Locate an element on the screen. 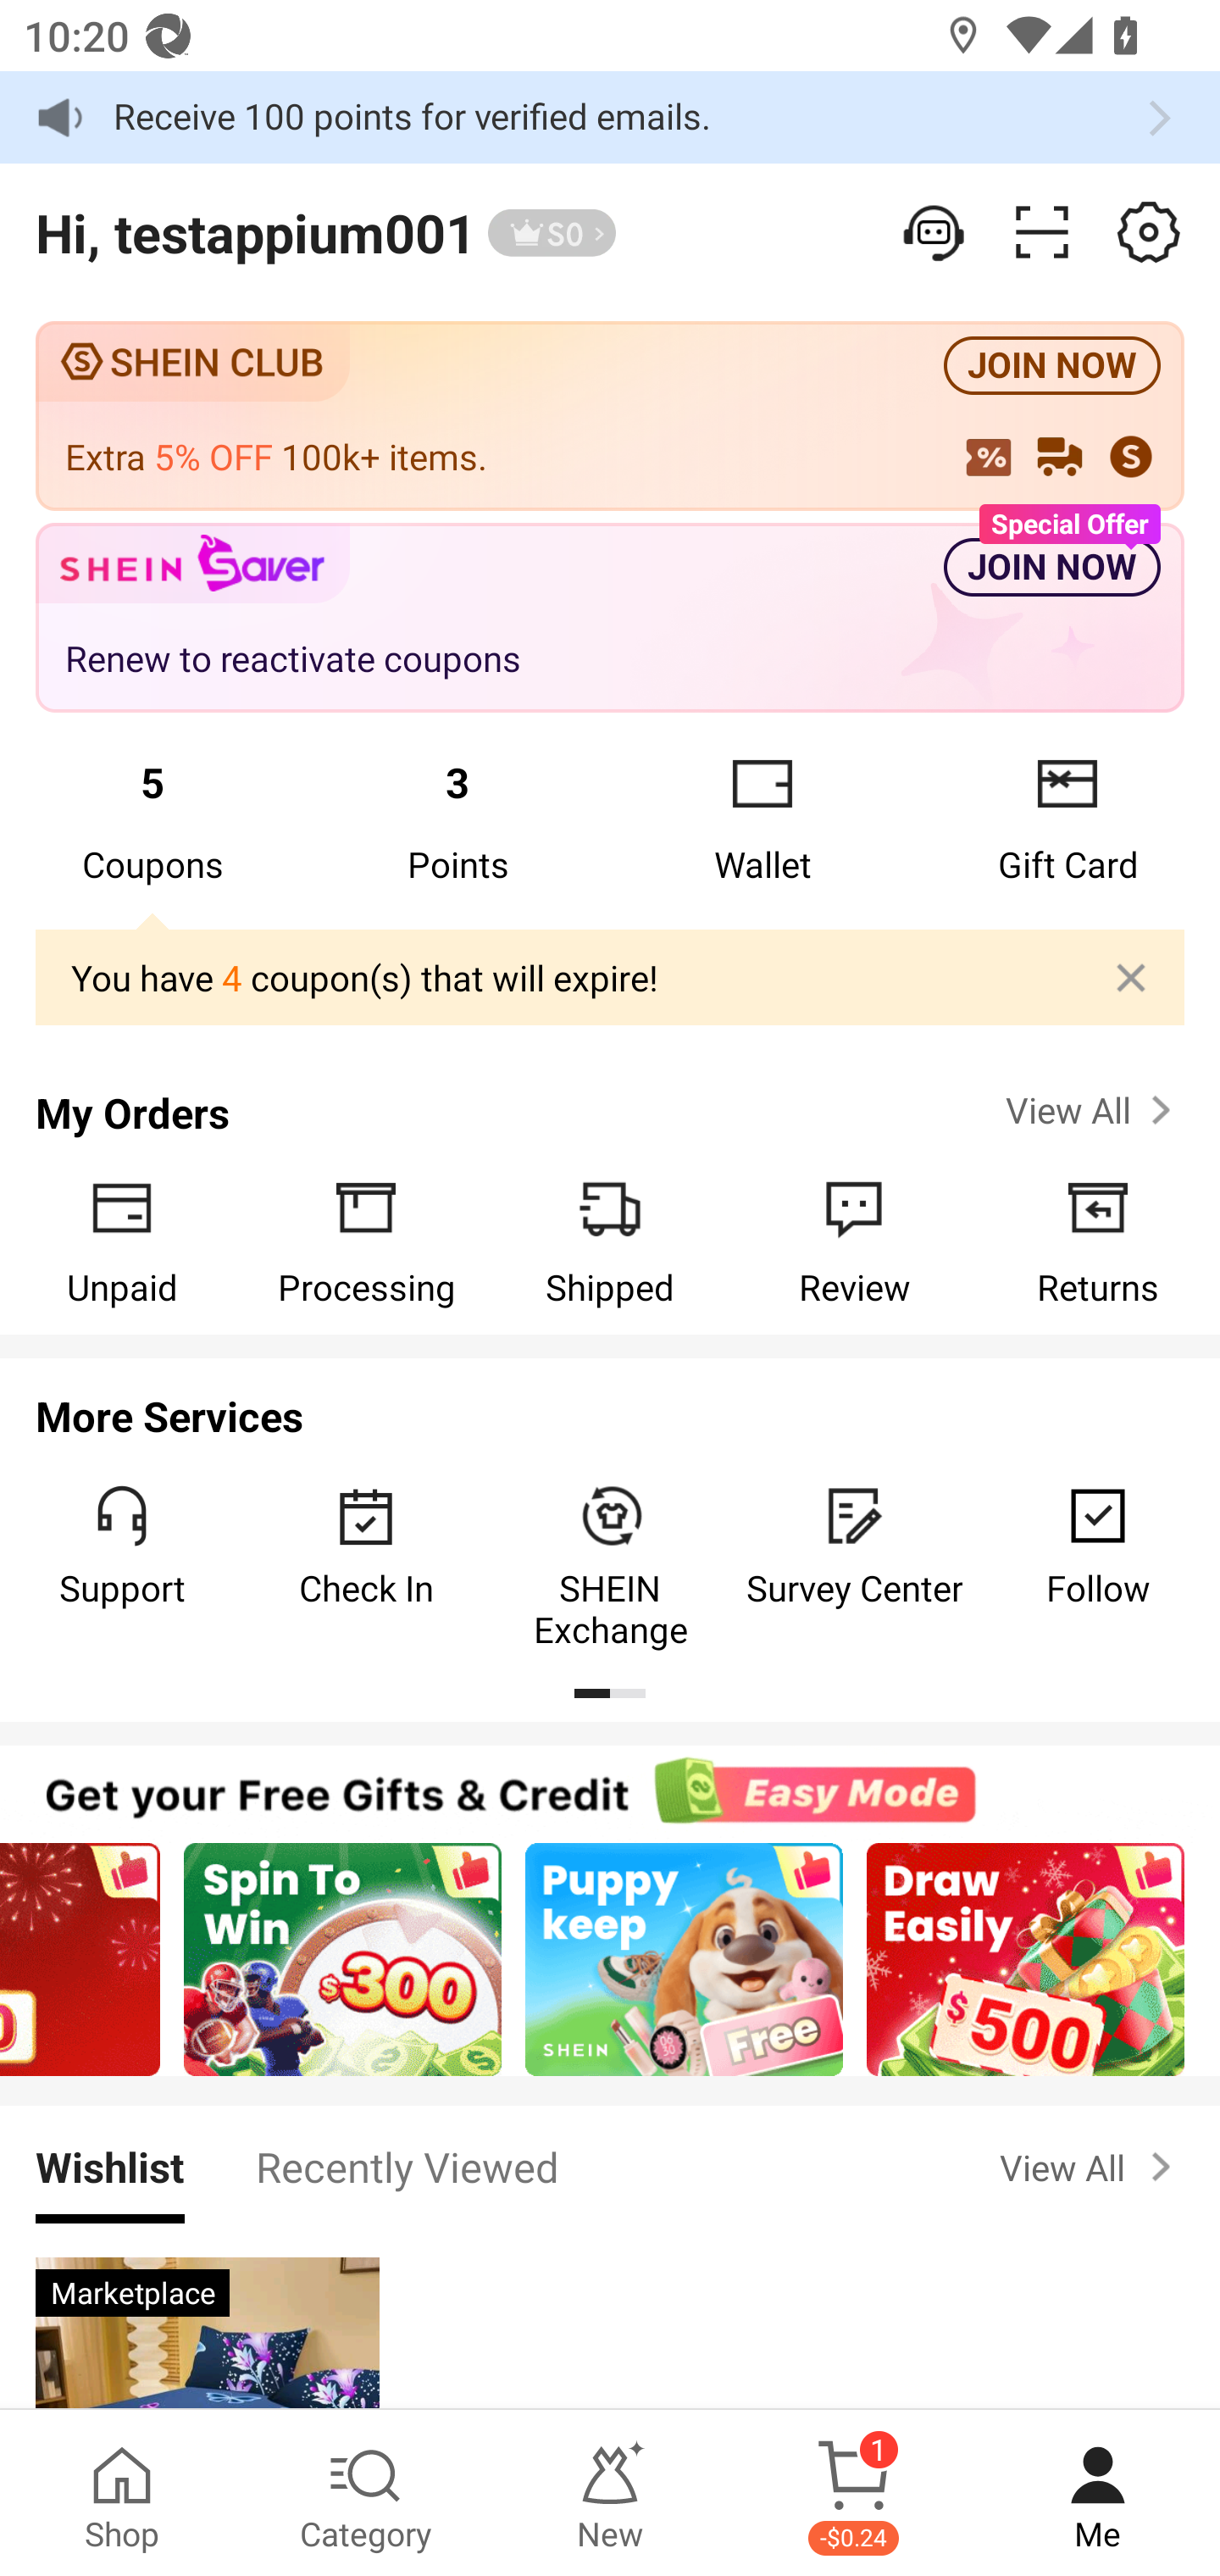 Image resolution: width=1220 pixels, height=2576 pixels. New is located at coordinates (610, 2493).